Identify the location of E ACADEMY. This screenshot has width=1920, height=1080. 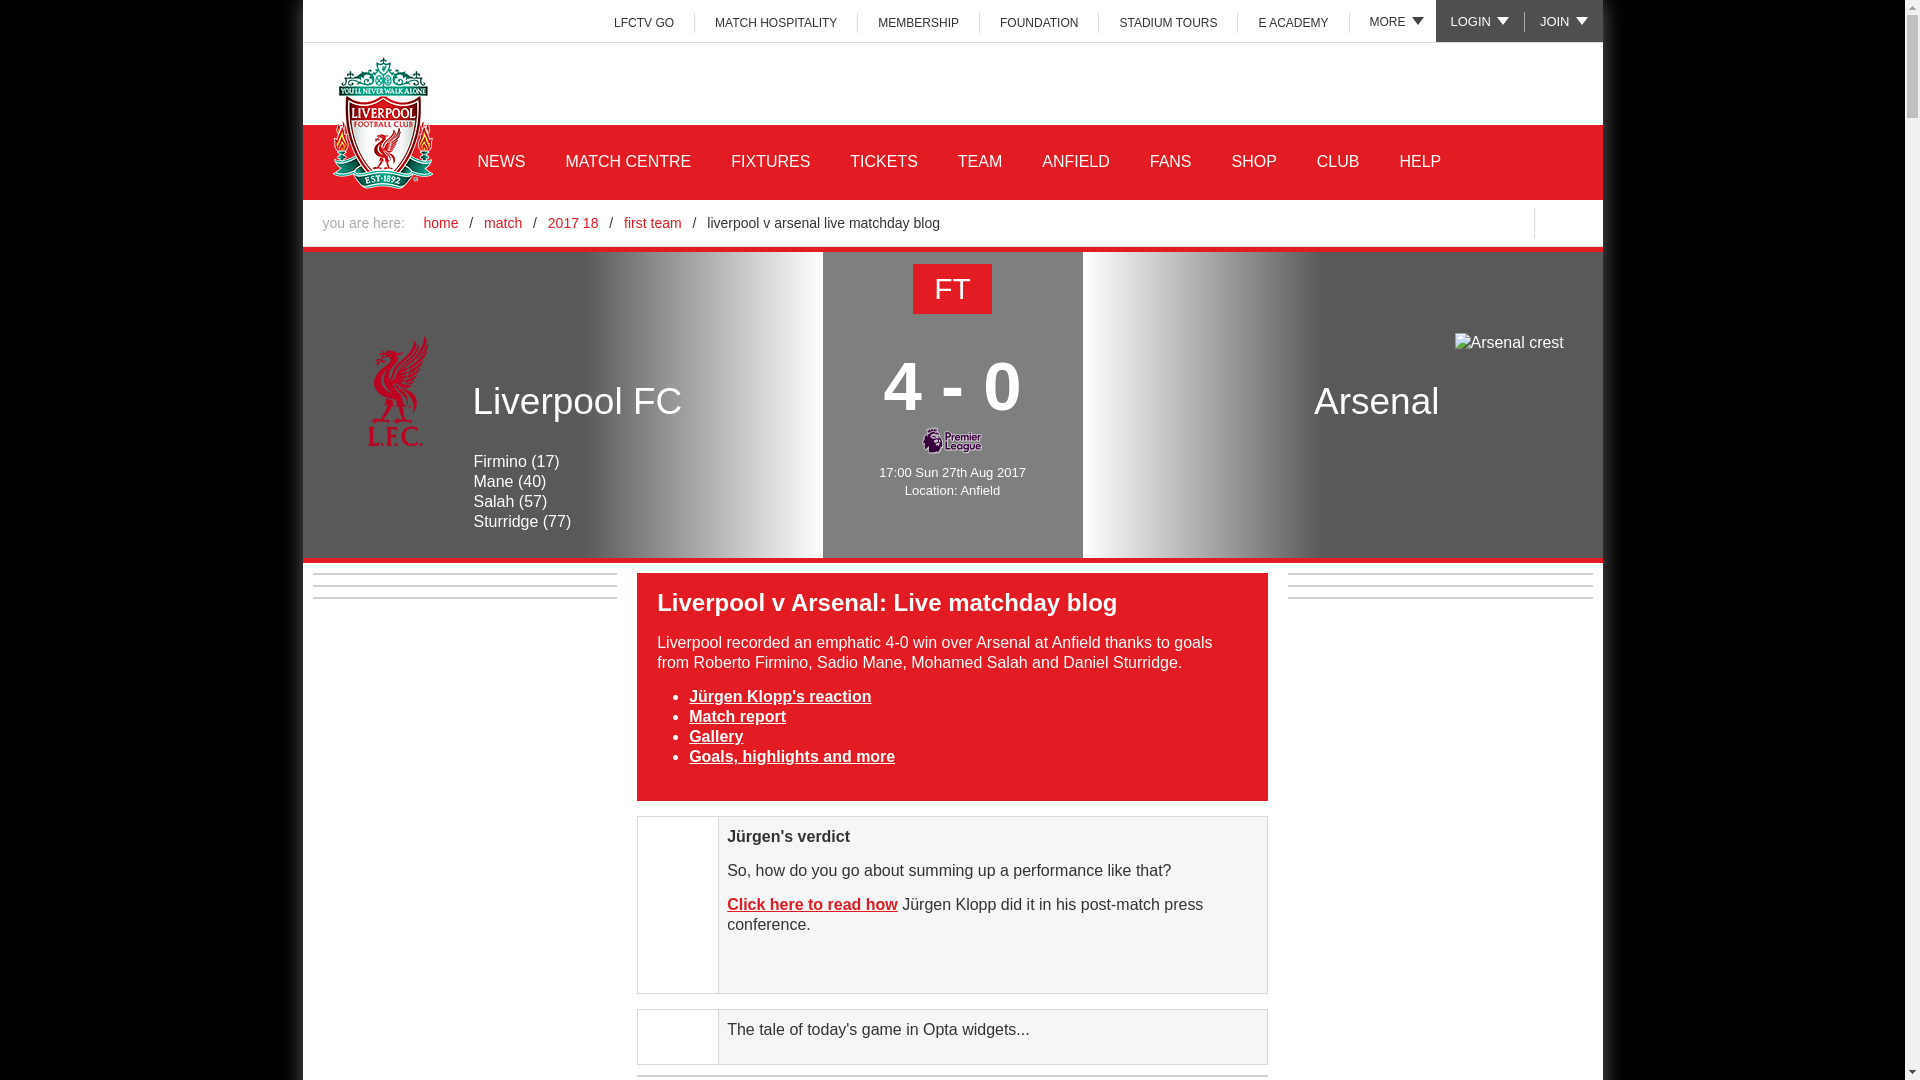
(1294, 22).